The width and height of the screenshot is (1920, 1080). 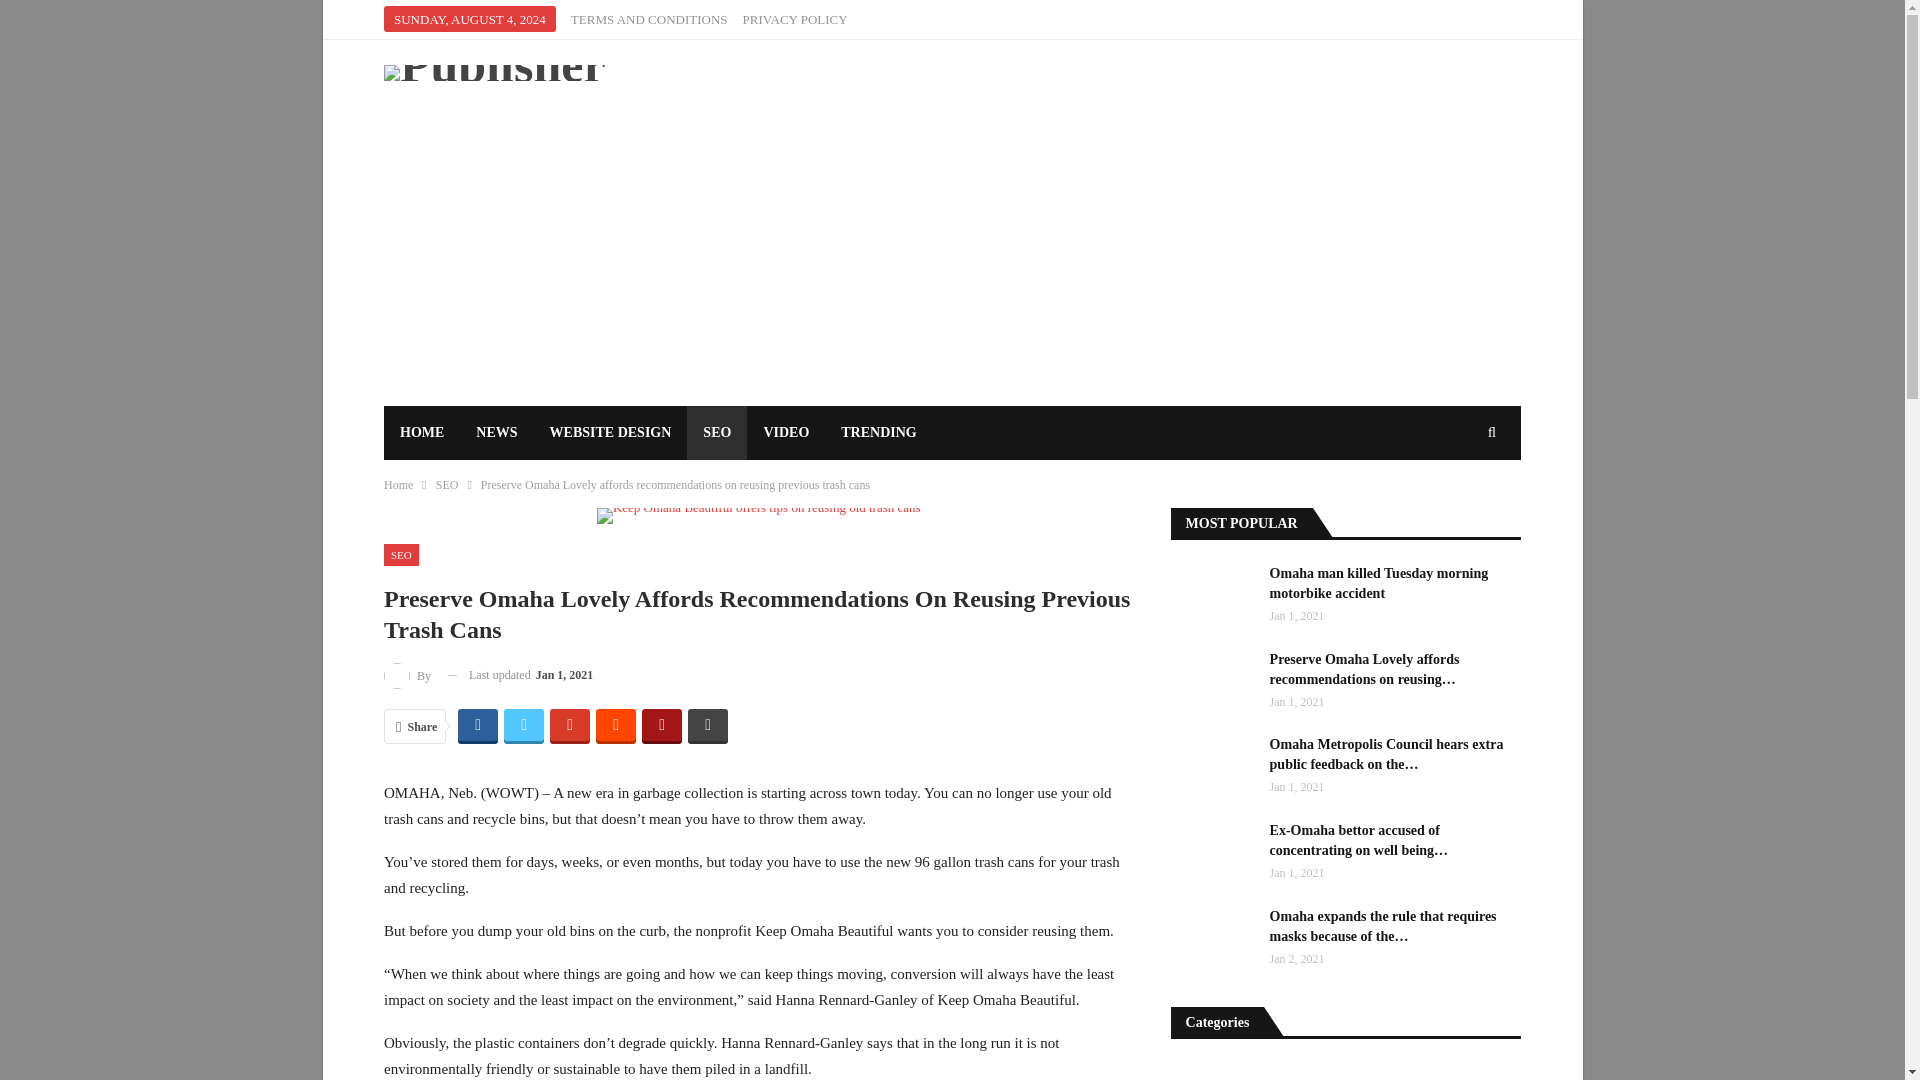 I want to click on VIDEO, so click(x=786, y=433).